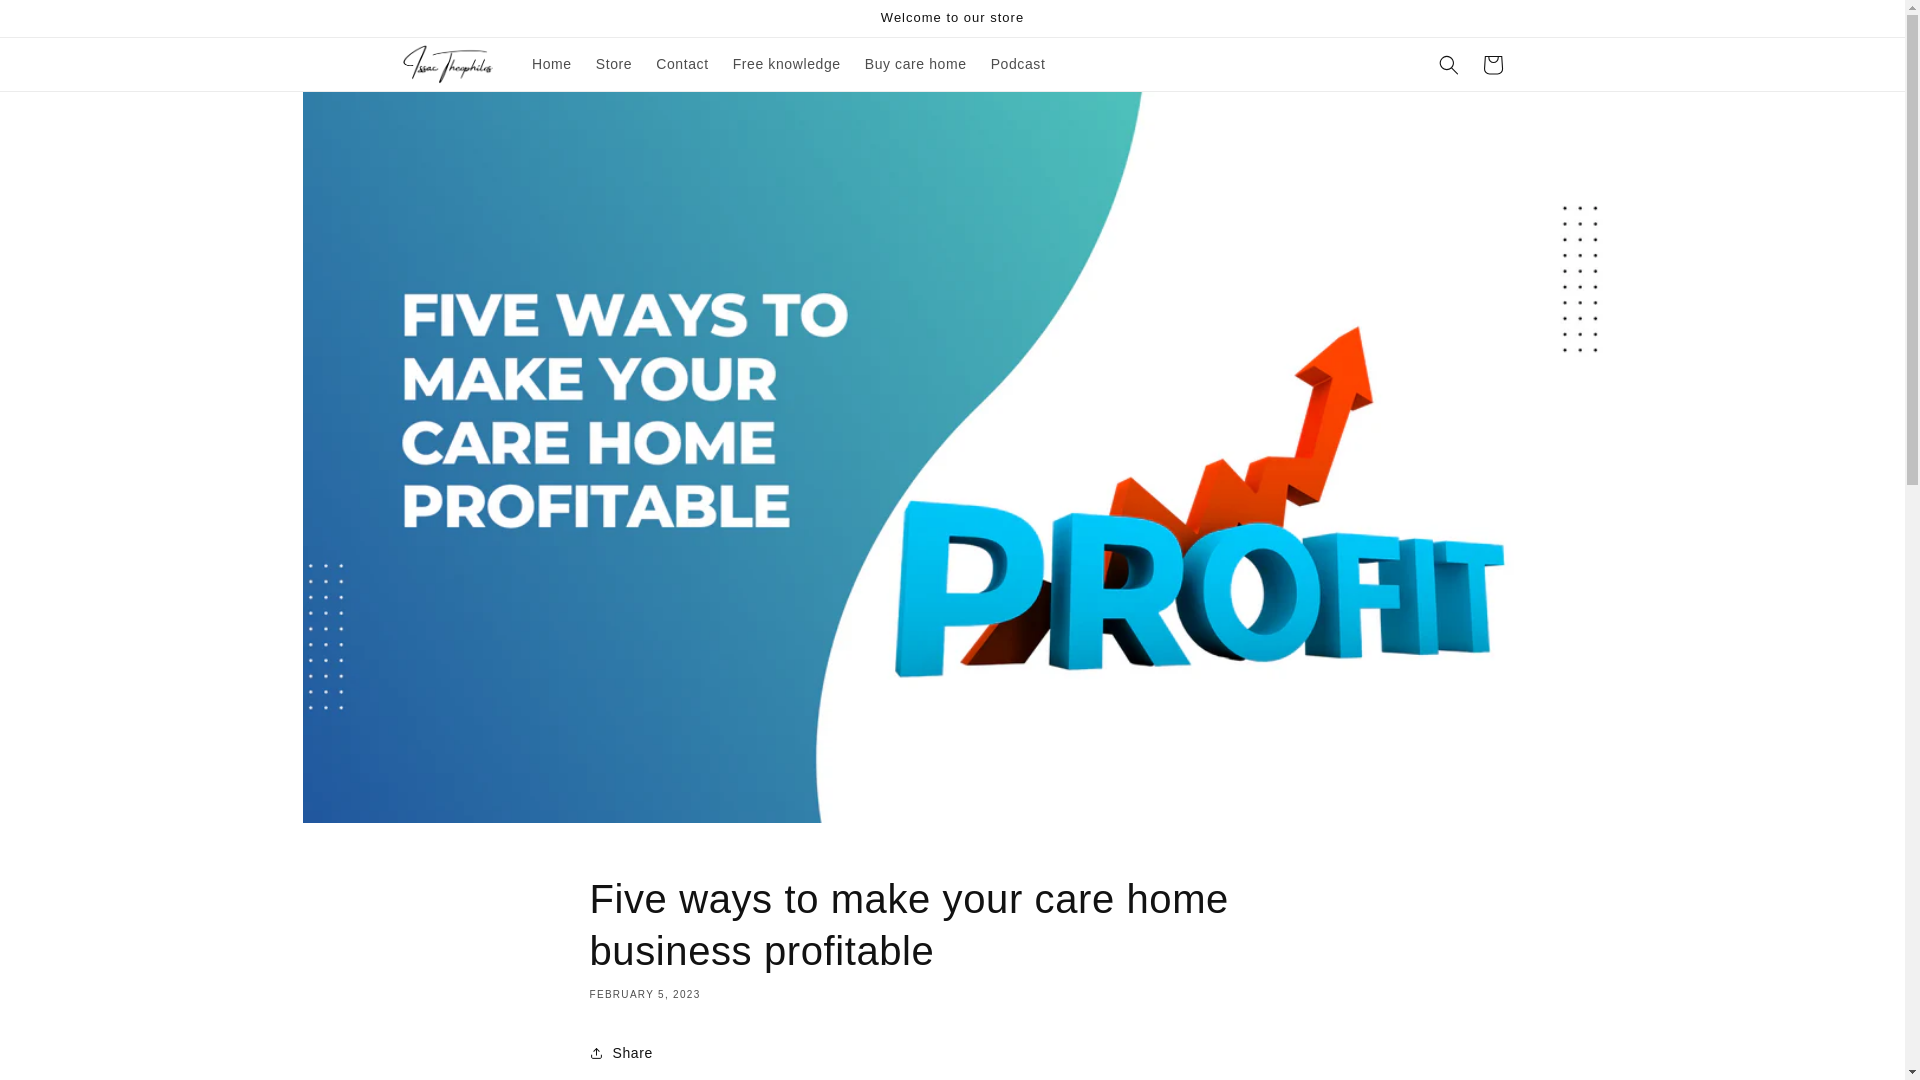  Describe the element at coordinates (1018, 64) in the screenshot. I see `Podcast` at that location.